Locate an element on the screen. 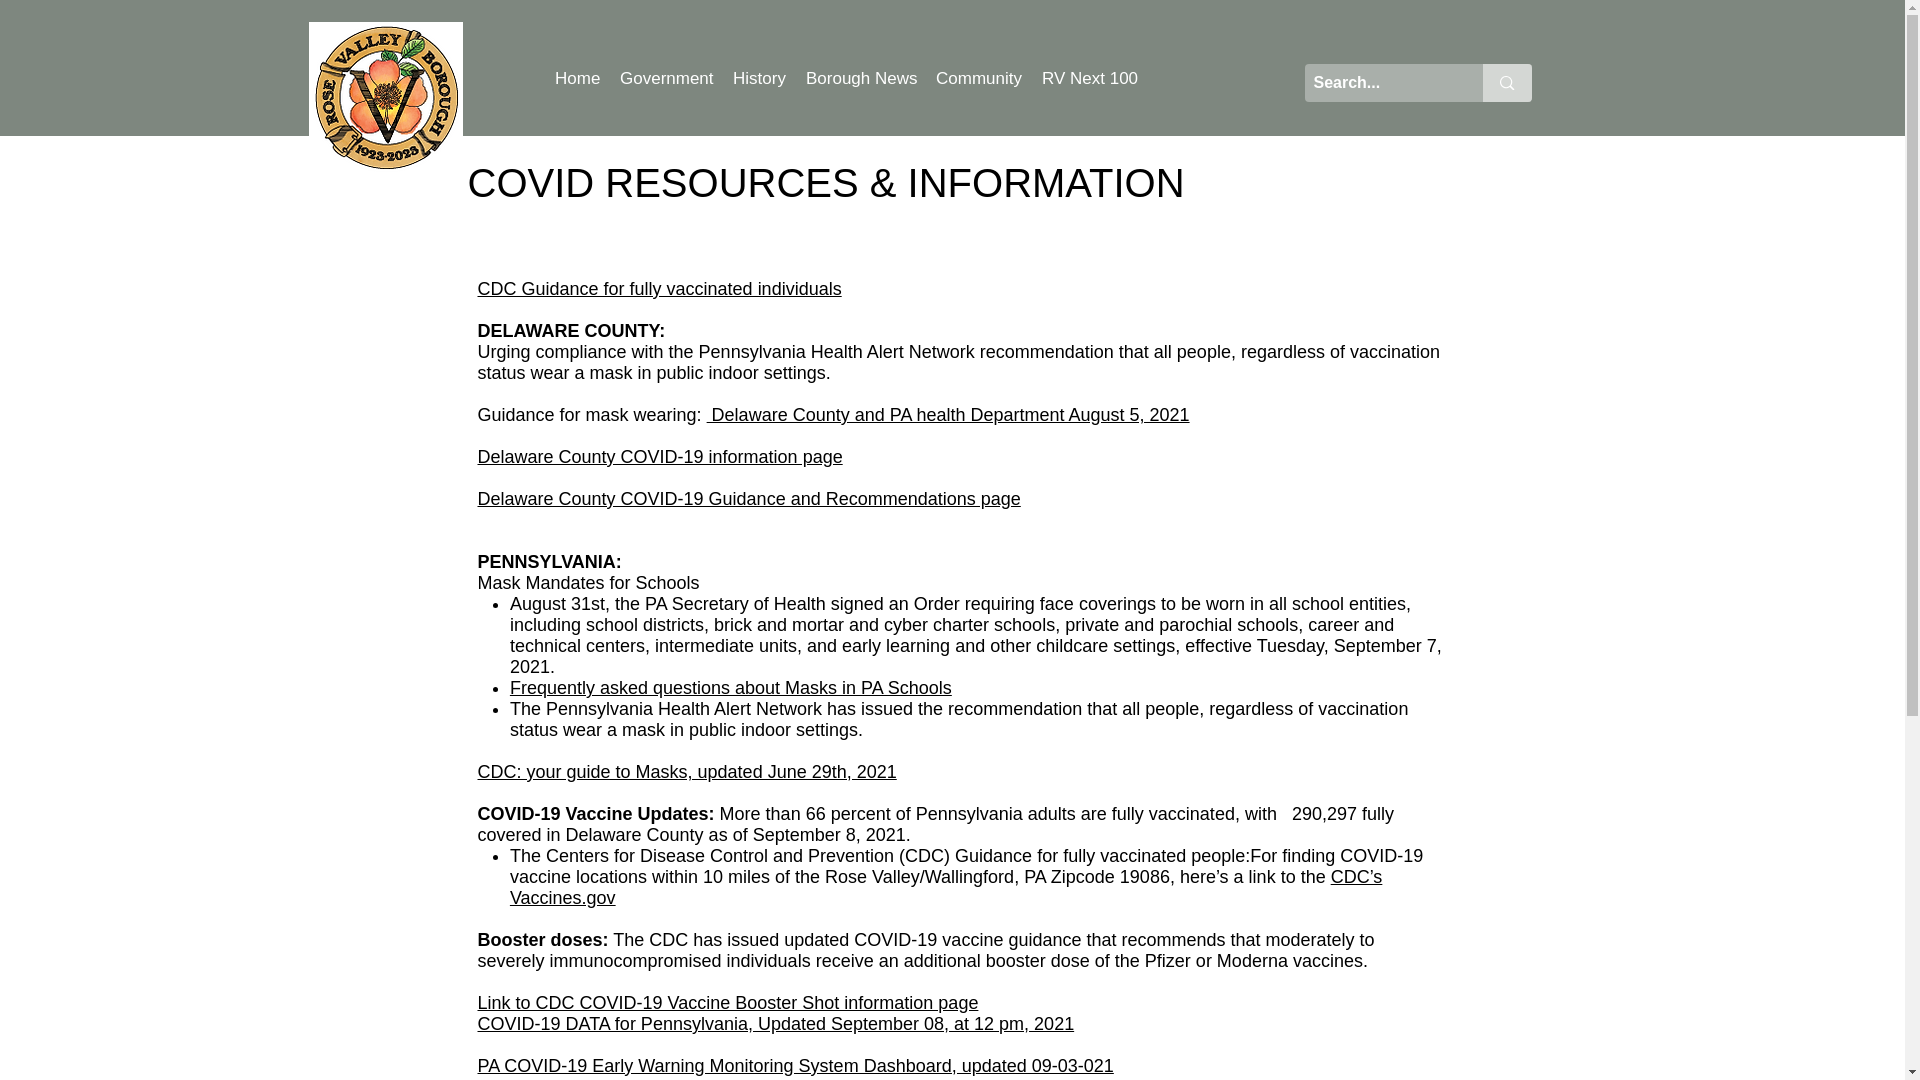  Frequently asked questions about Masks in PA Schools is located at coordinates (731, 688).